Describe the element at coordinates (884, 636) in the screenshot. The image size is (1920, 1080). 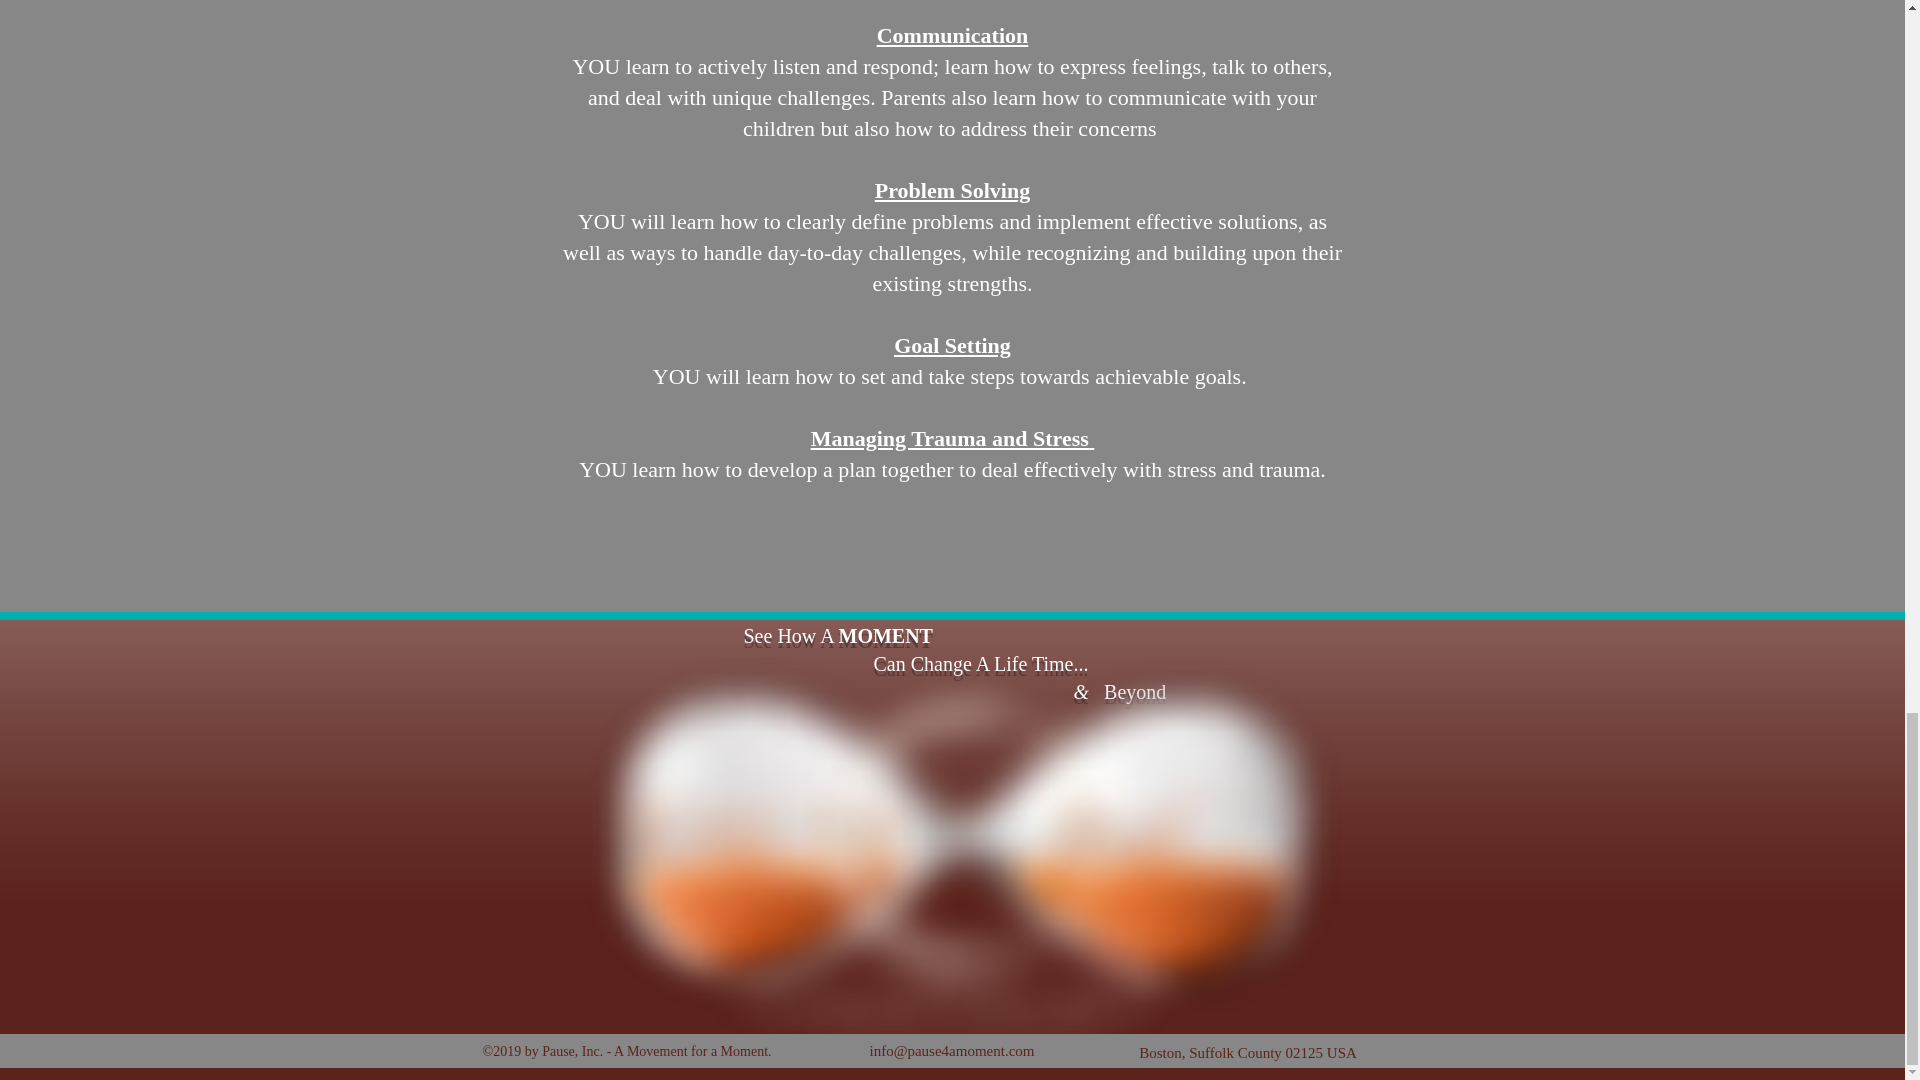
I see `MOMENT` at that location.